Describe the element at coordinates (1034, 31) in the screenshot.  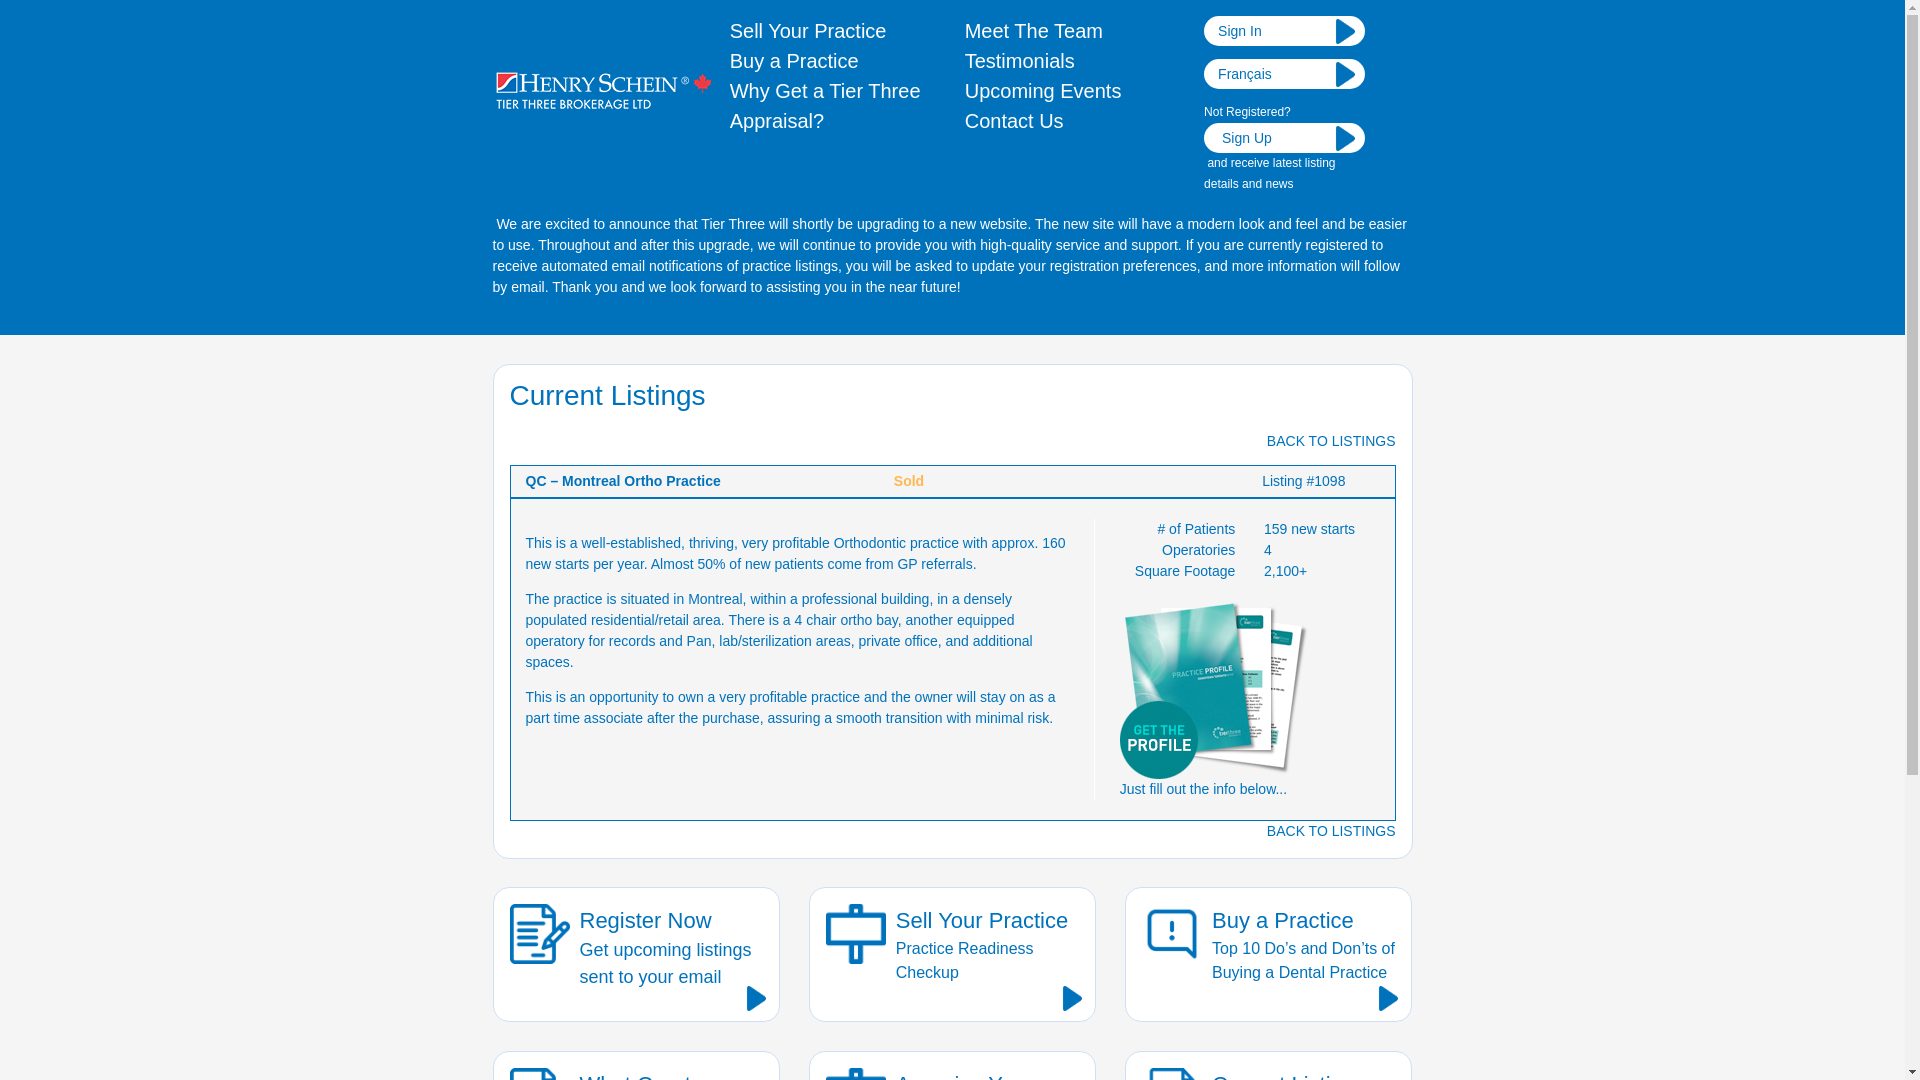
I see `Sell Your Practice` at that location.